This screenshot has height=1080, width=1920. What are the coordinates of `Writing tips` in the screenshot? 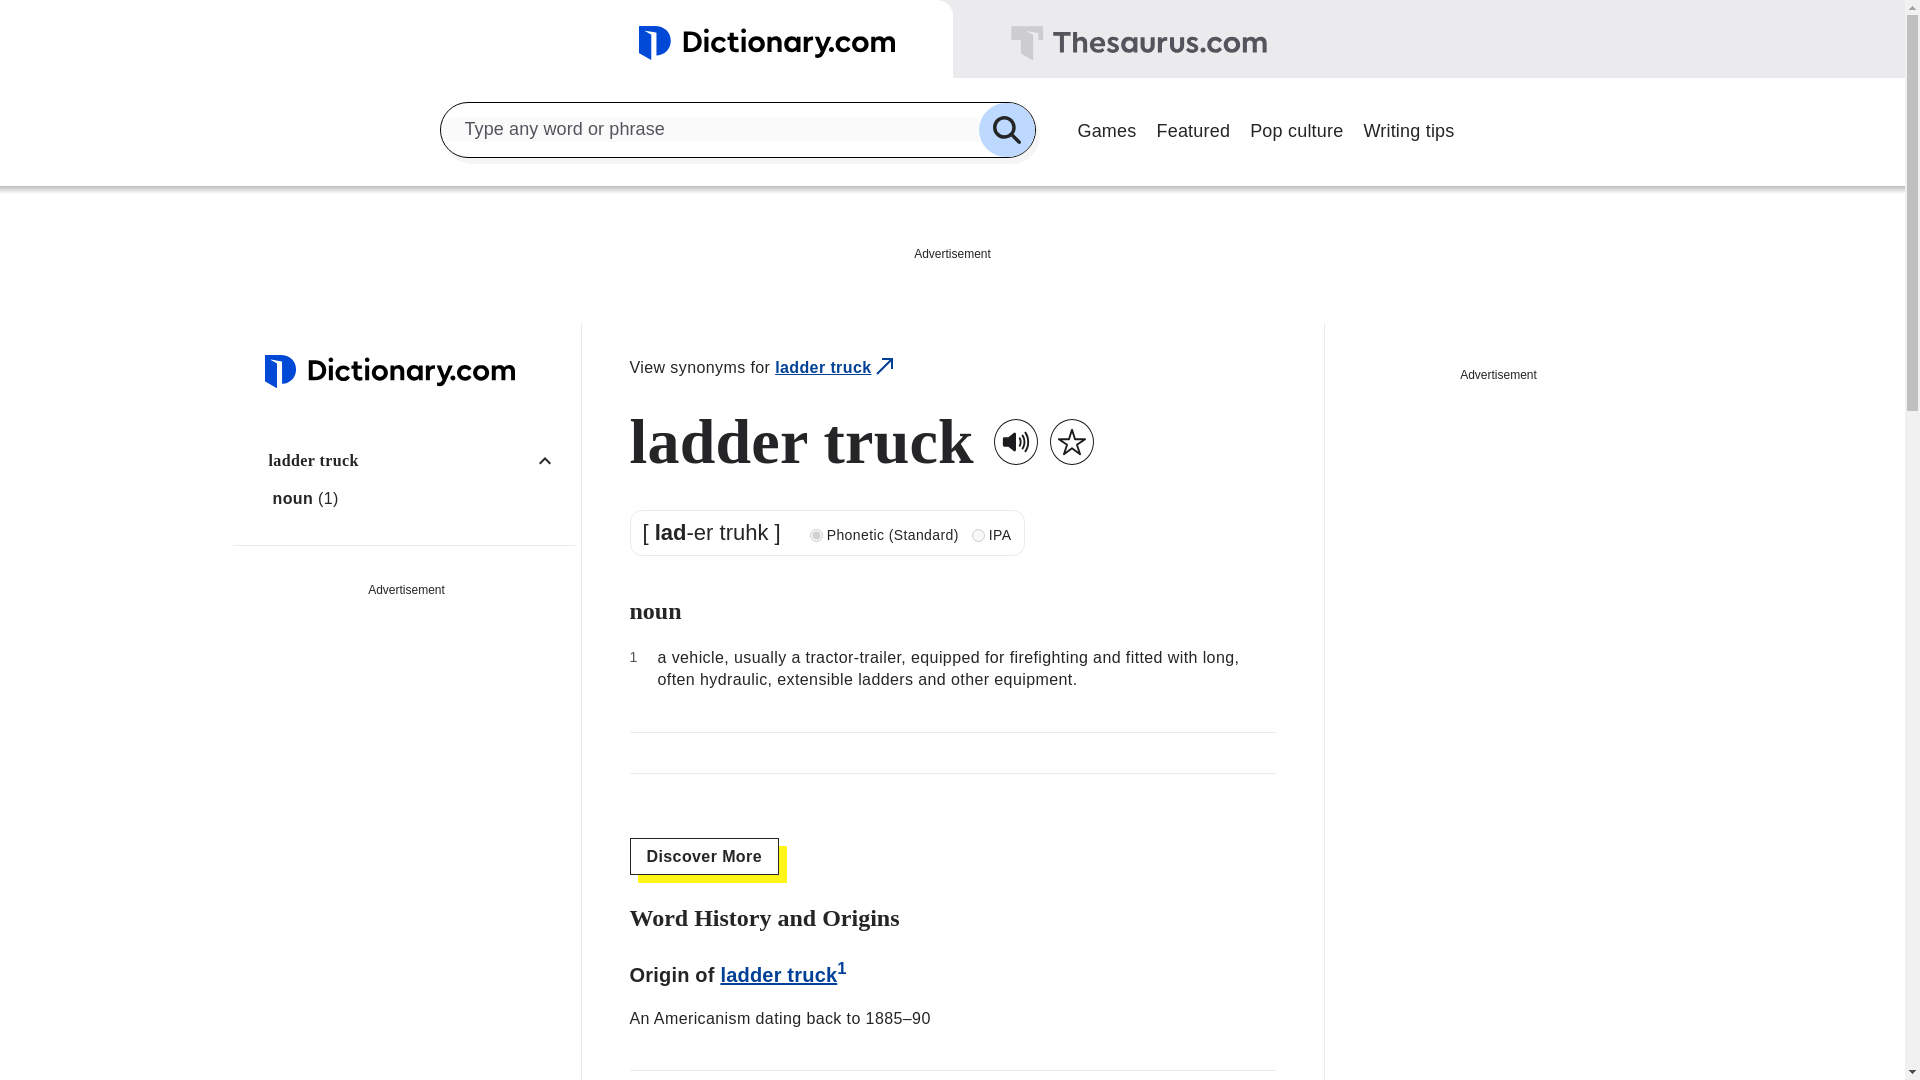 It's located at (1408, 128).